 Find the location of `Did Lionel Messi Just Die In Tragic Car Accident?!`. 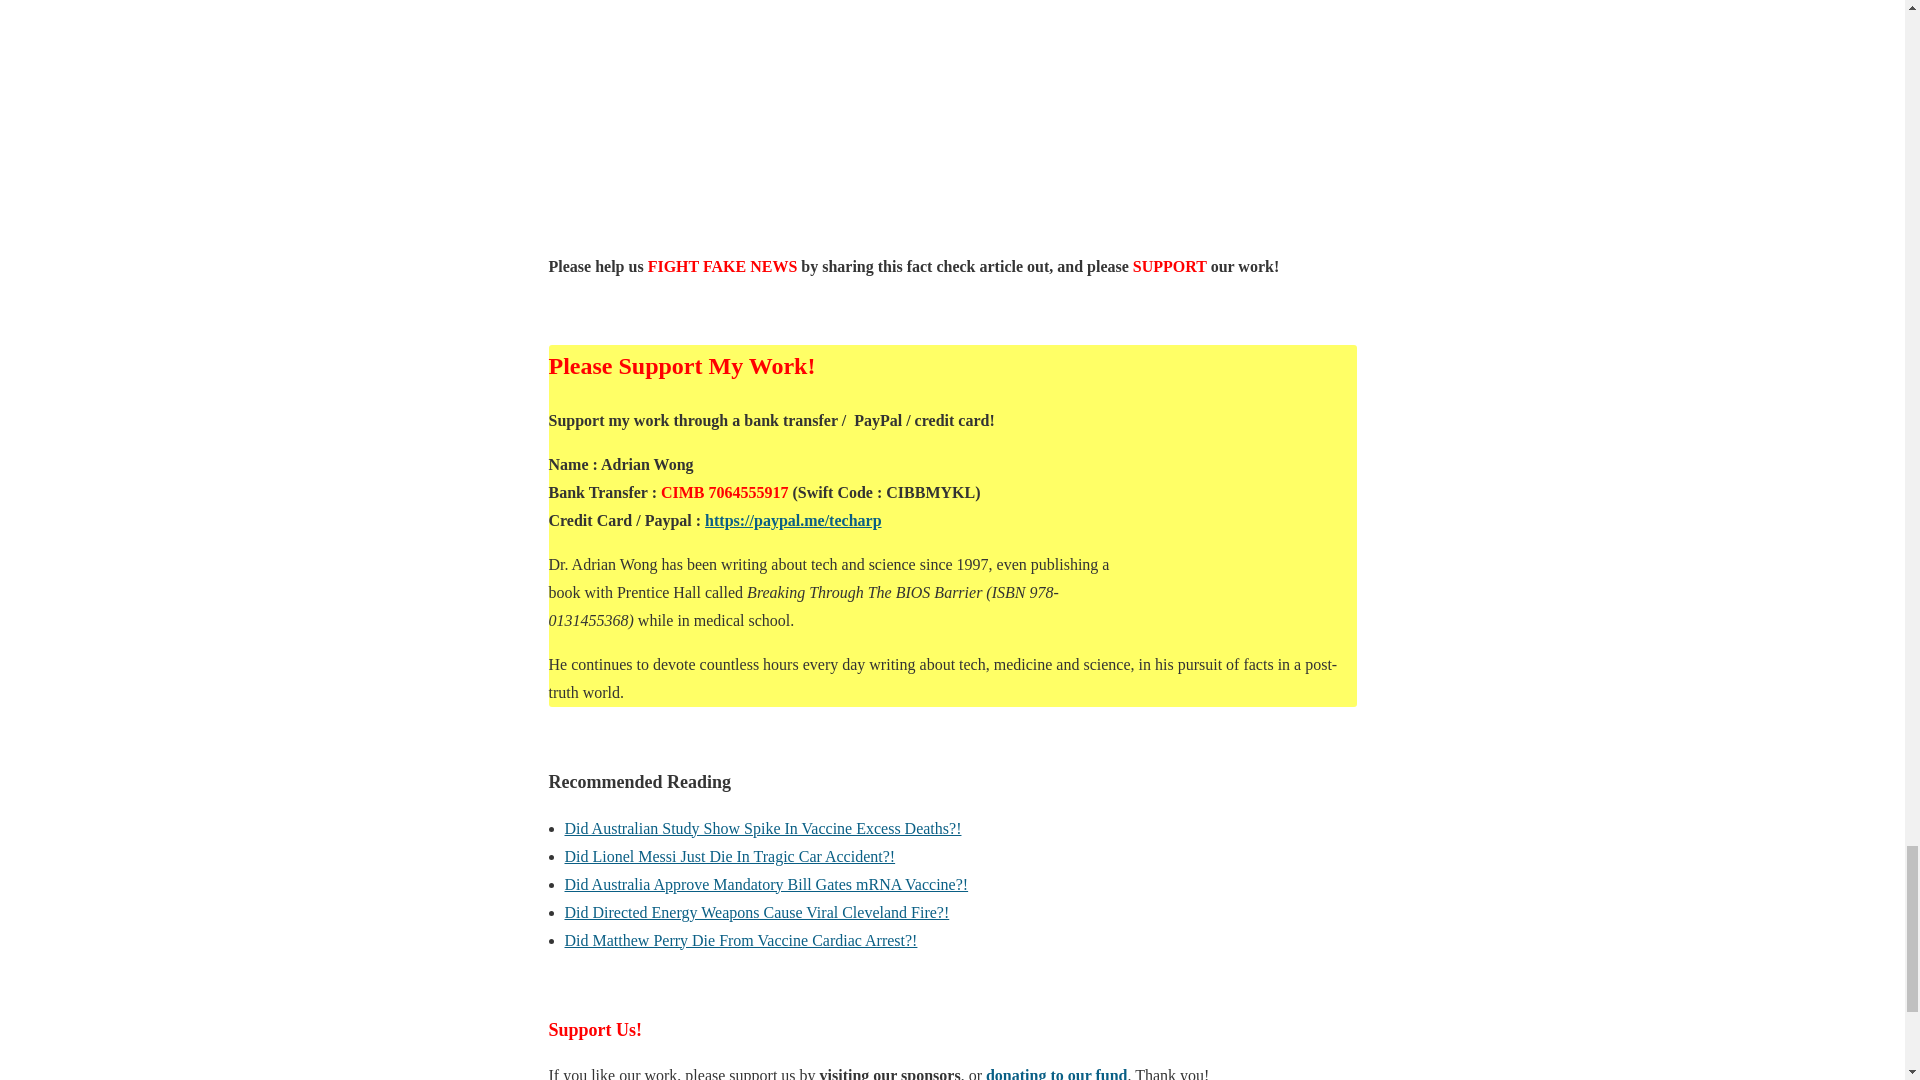

Did Lionel Messi Just Die In Tragic Car Accident?! is located at coordinates (729, 856).